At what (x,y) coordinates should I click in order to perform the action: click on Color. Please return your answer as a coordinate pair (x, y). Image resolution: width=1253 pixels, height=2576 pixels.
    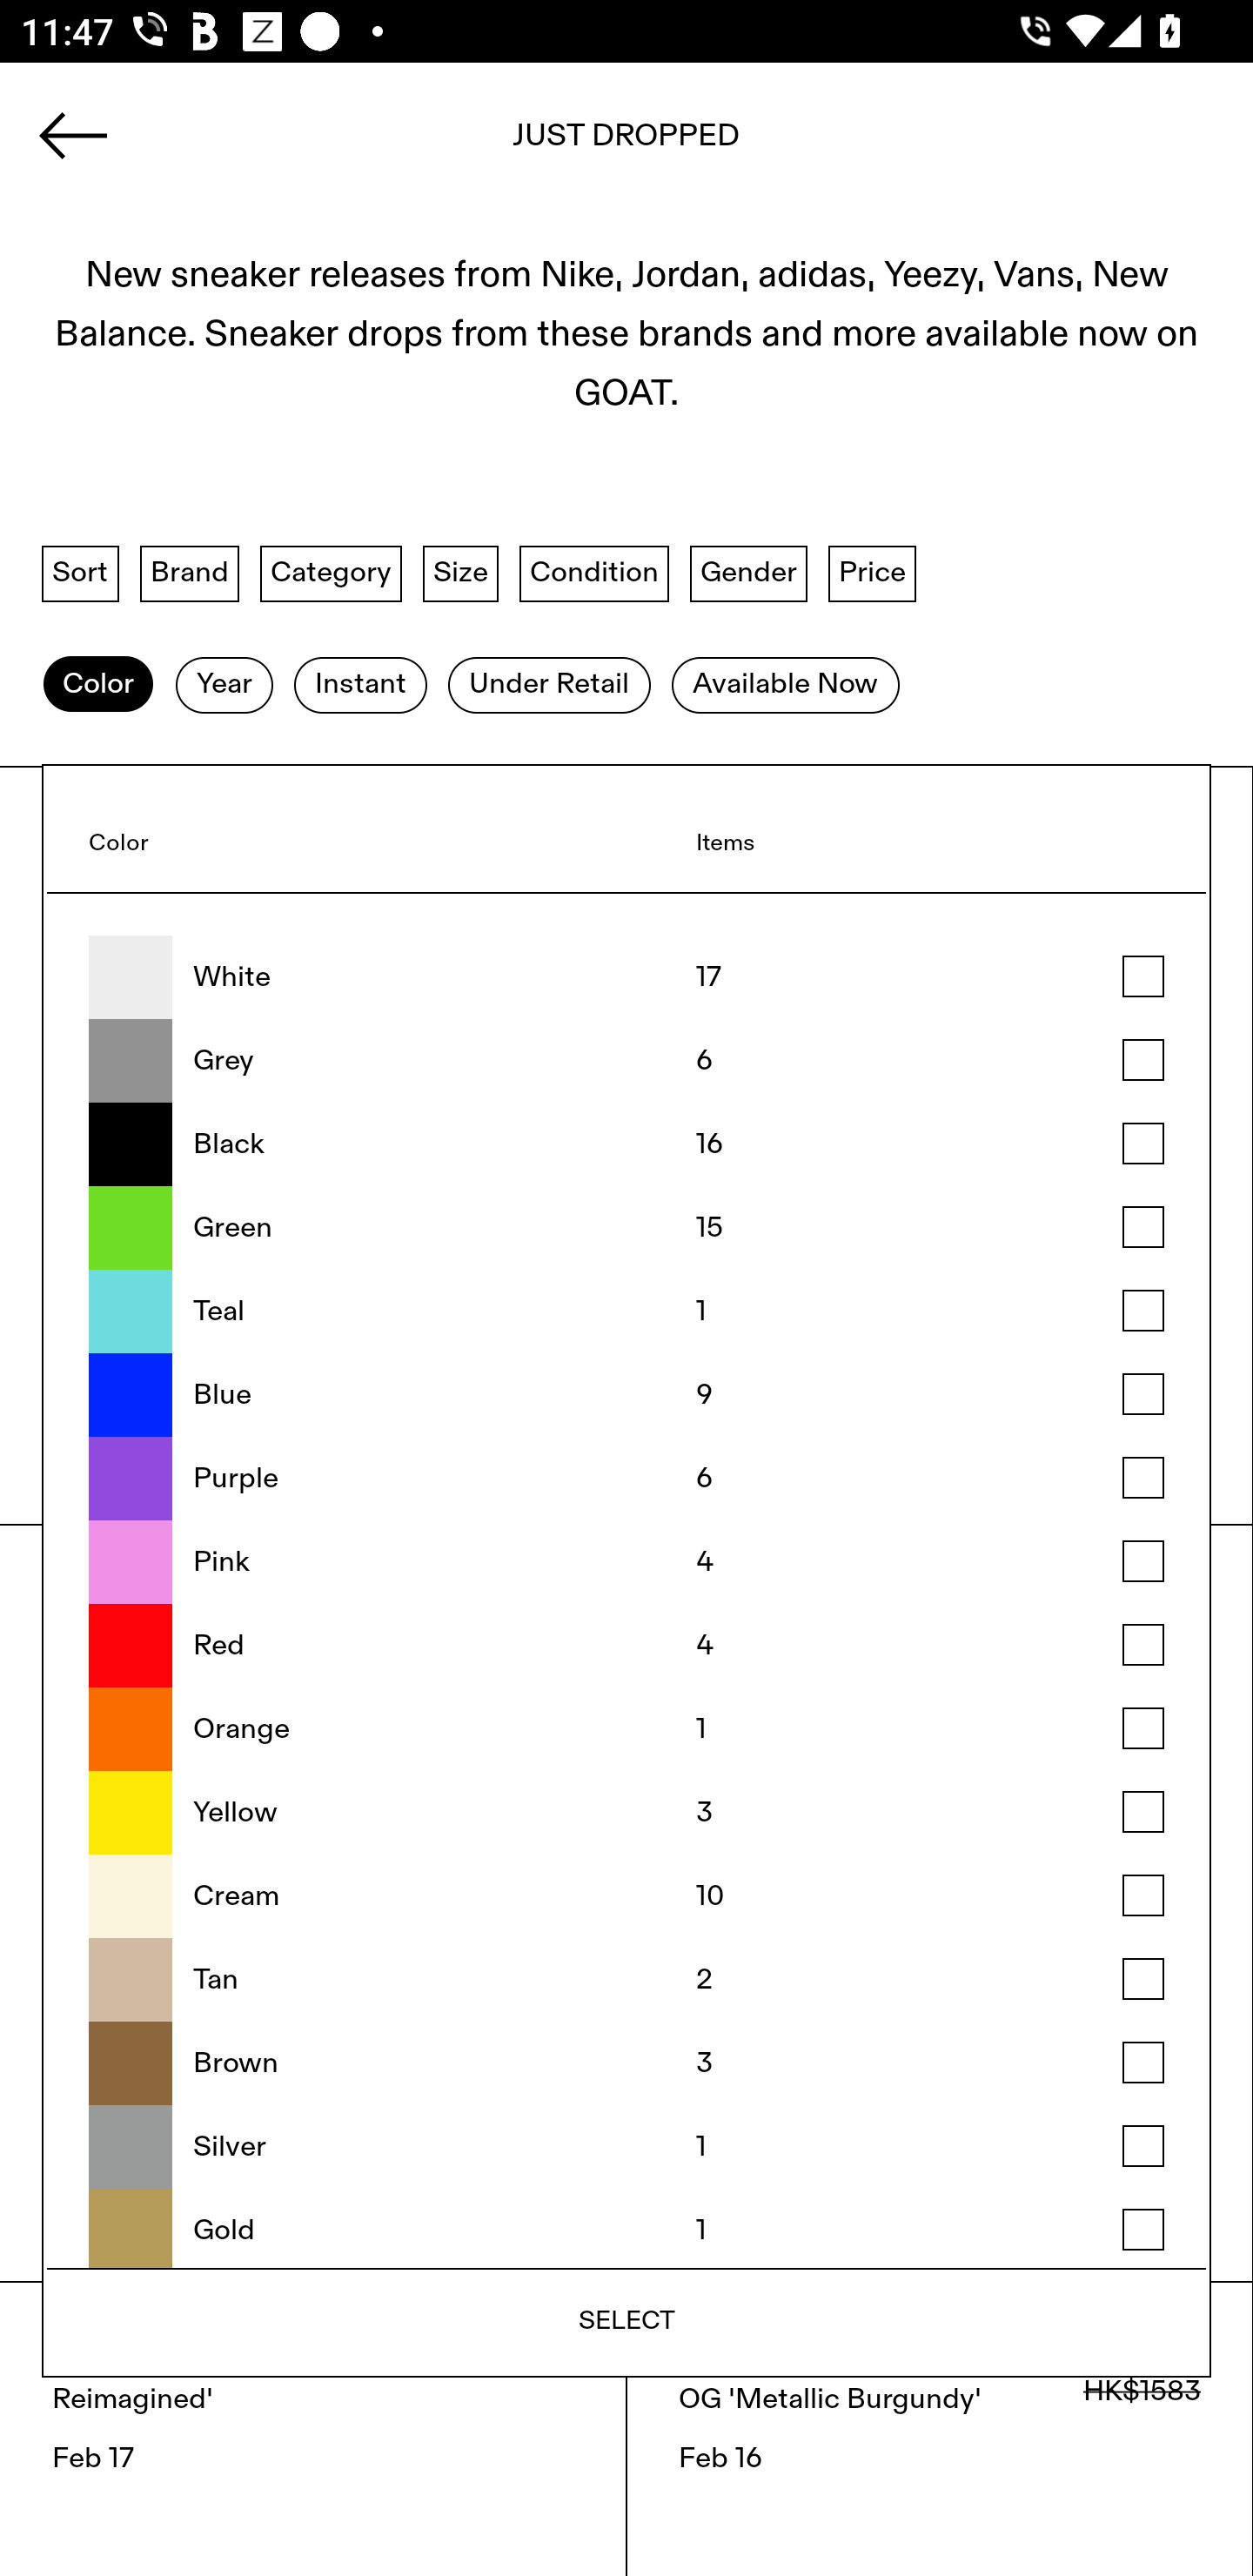
    Looking at the image, I should click on (97, 683).